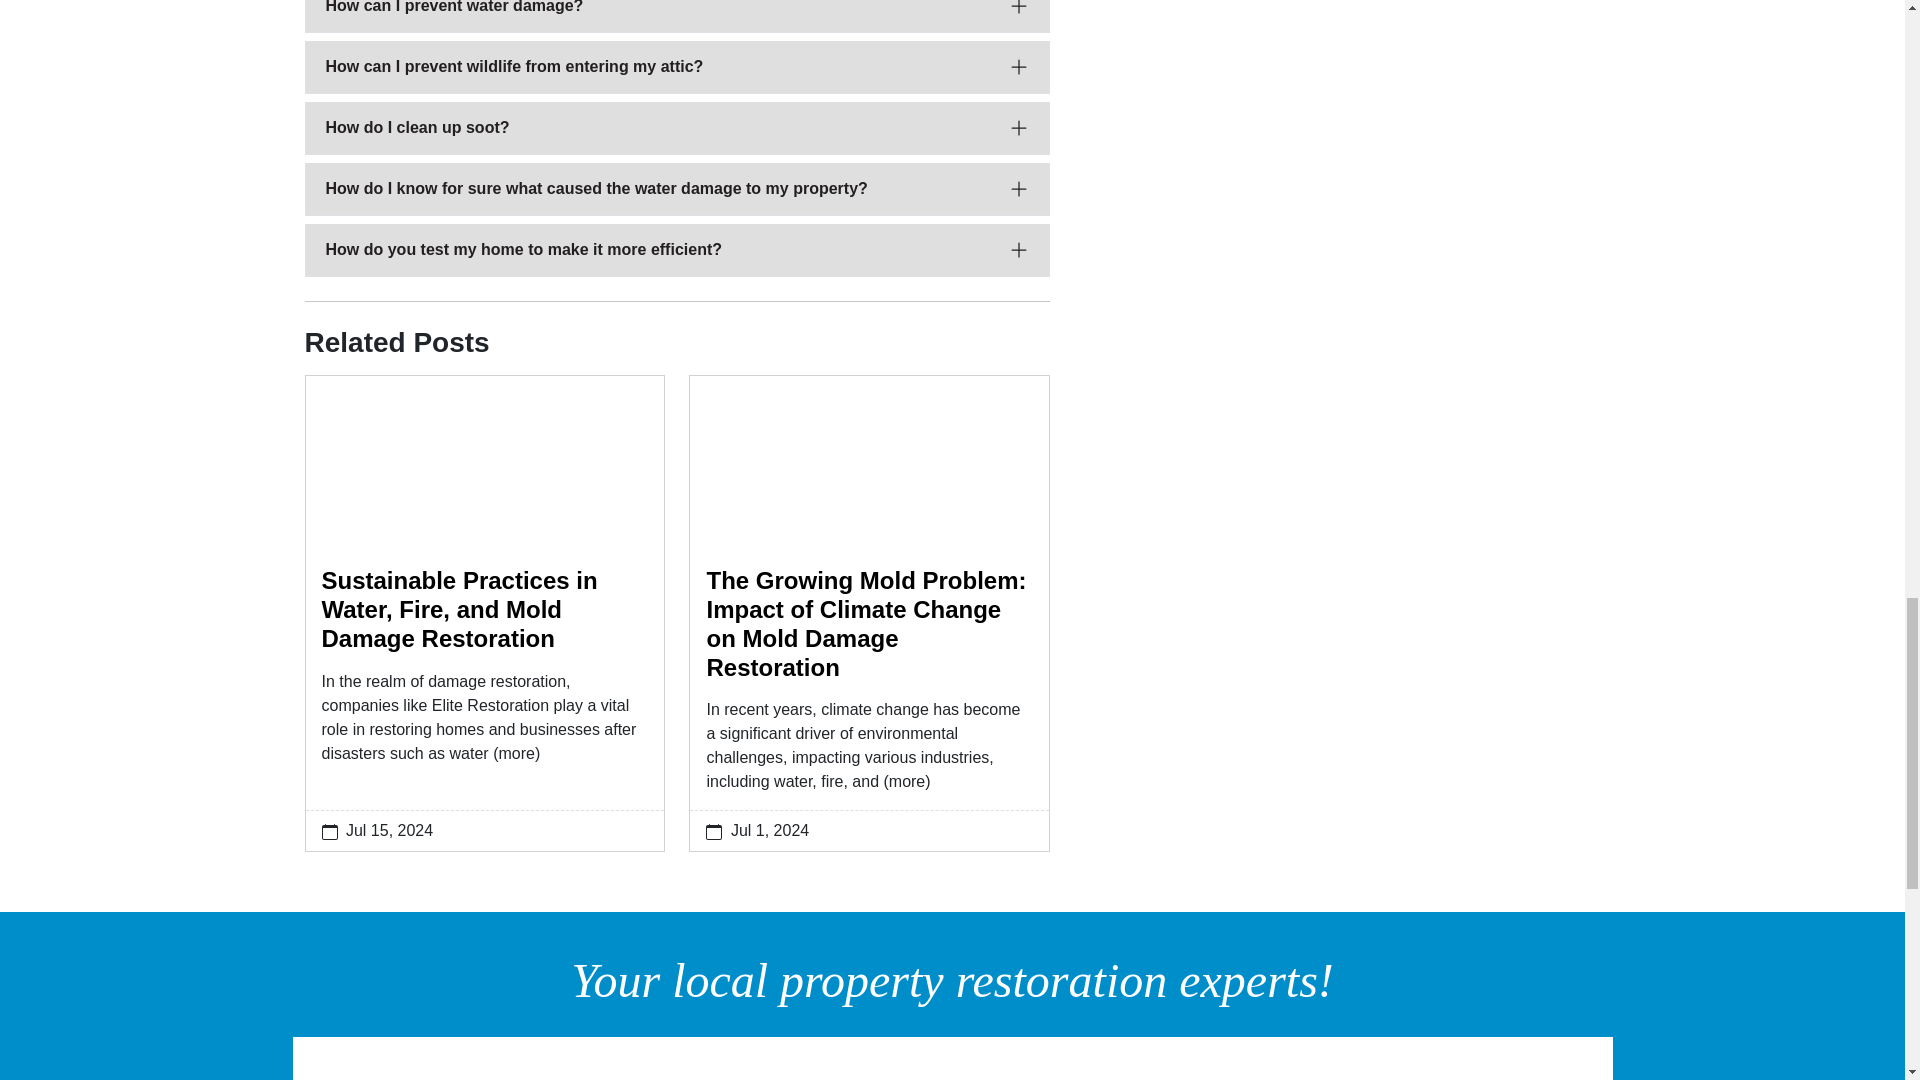 The image size is (1920, 1080). What do you see at coordinates (678, 16) in the screenshot?
I see `How can I prevent water damage?` at bounding box center [678, 16].